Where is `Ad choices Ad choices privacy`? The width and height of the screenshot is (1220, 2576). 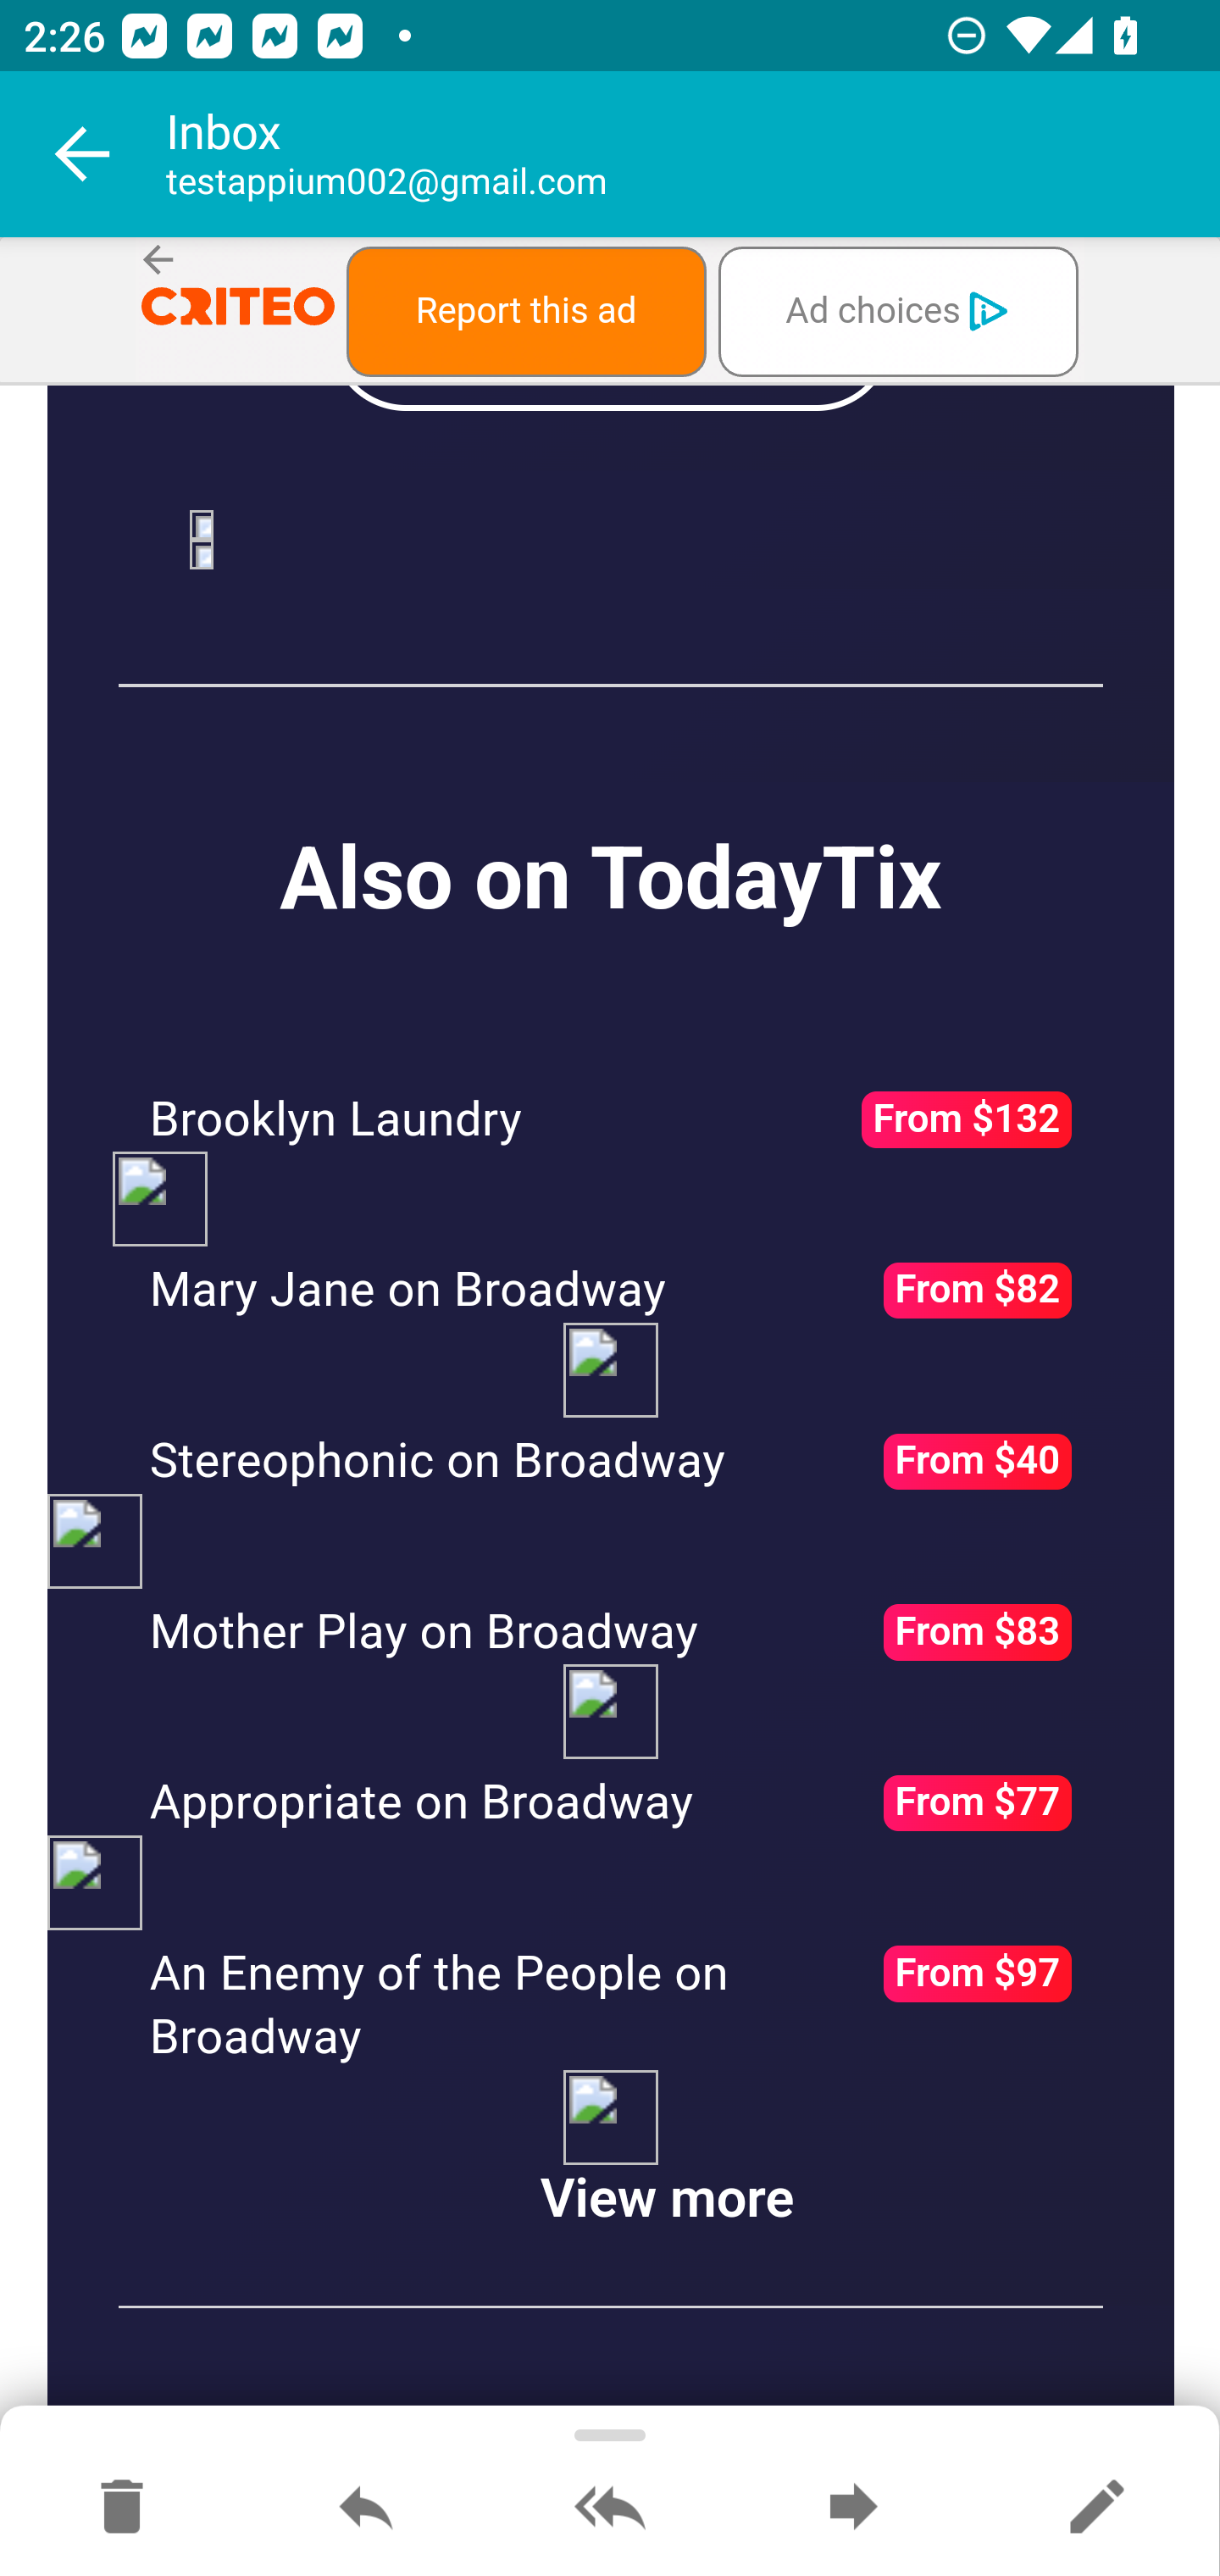
Ad choices Ad choices privacy is located at coordinates (897, 310).